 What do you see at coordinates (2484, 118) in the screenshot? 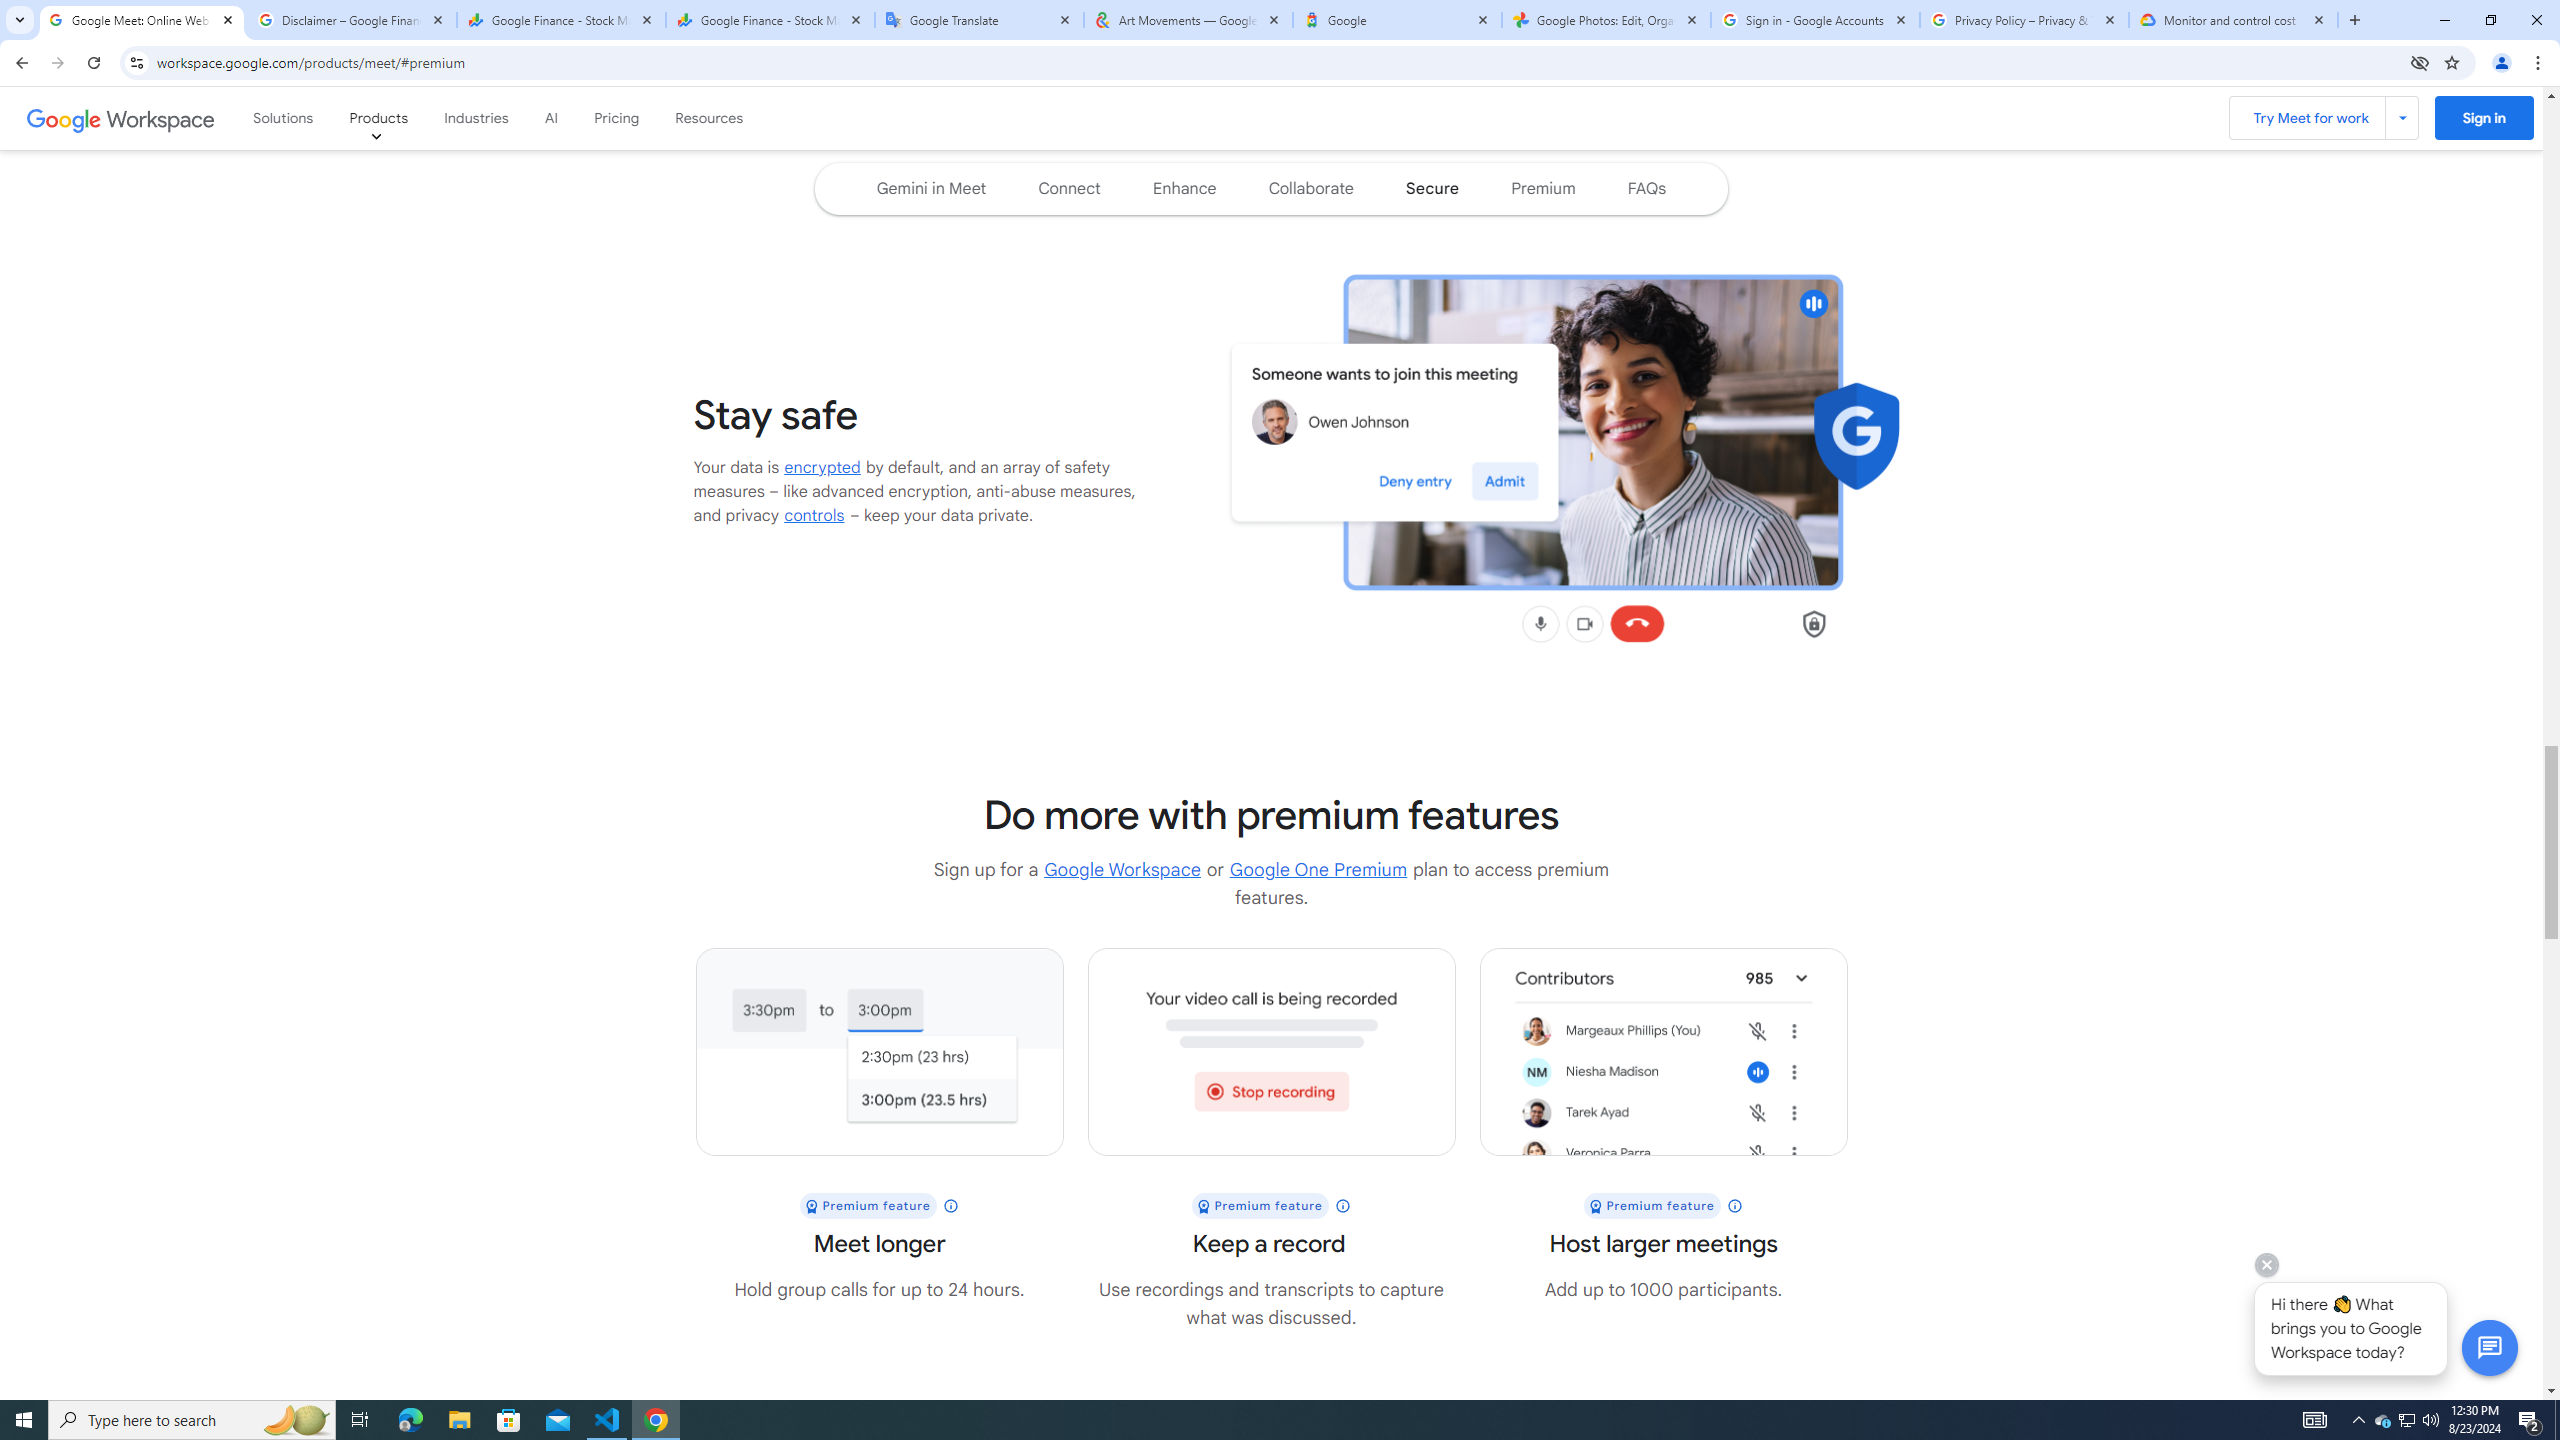
I see `Sign into Google Meet ` at bounding box center [2484, 118].